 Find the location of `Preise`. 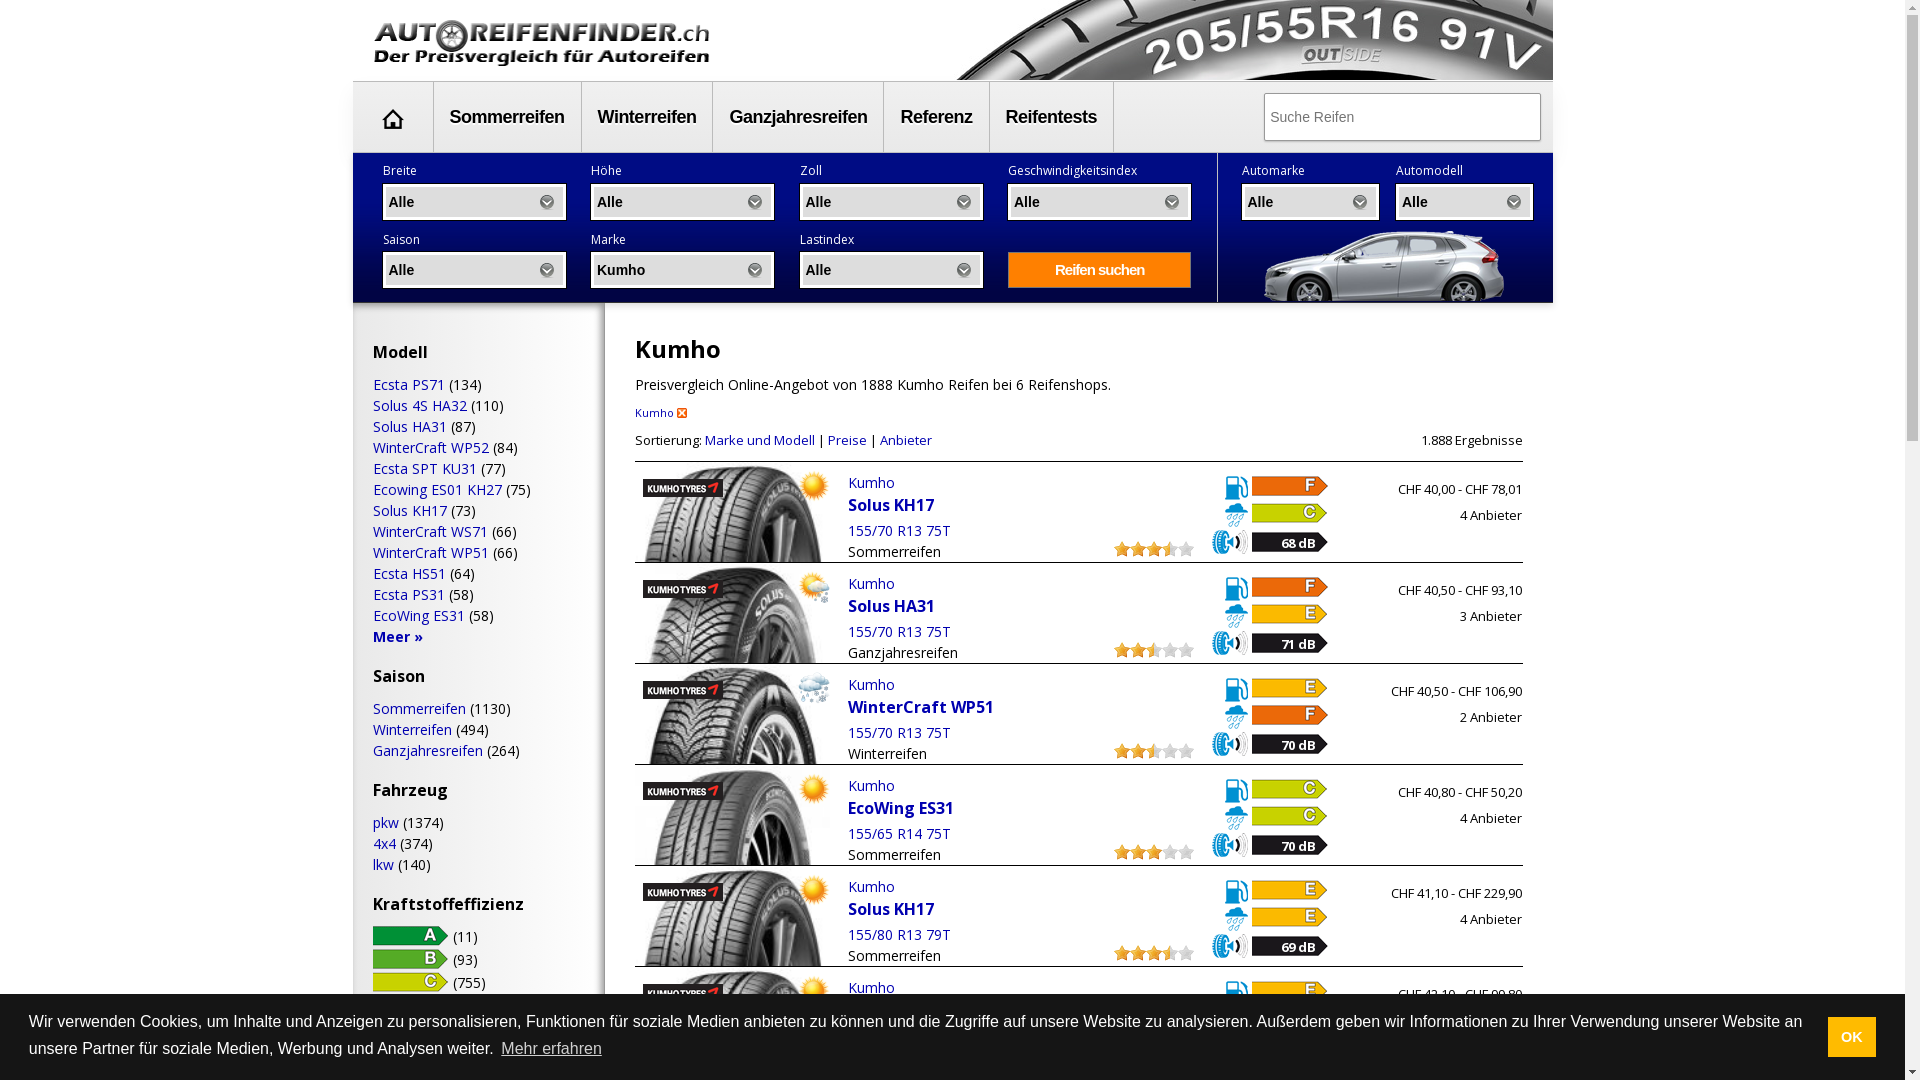

Preise is located at coordinates (848, 440).